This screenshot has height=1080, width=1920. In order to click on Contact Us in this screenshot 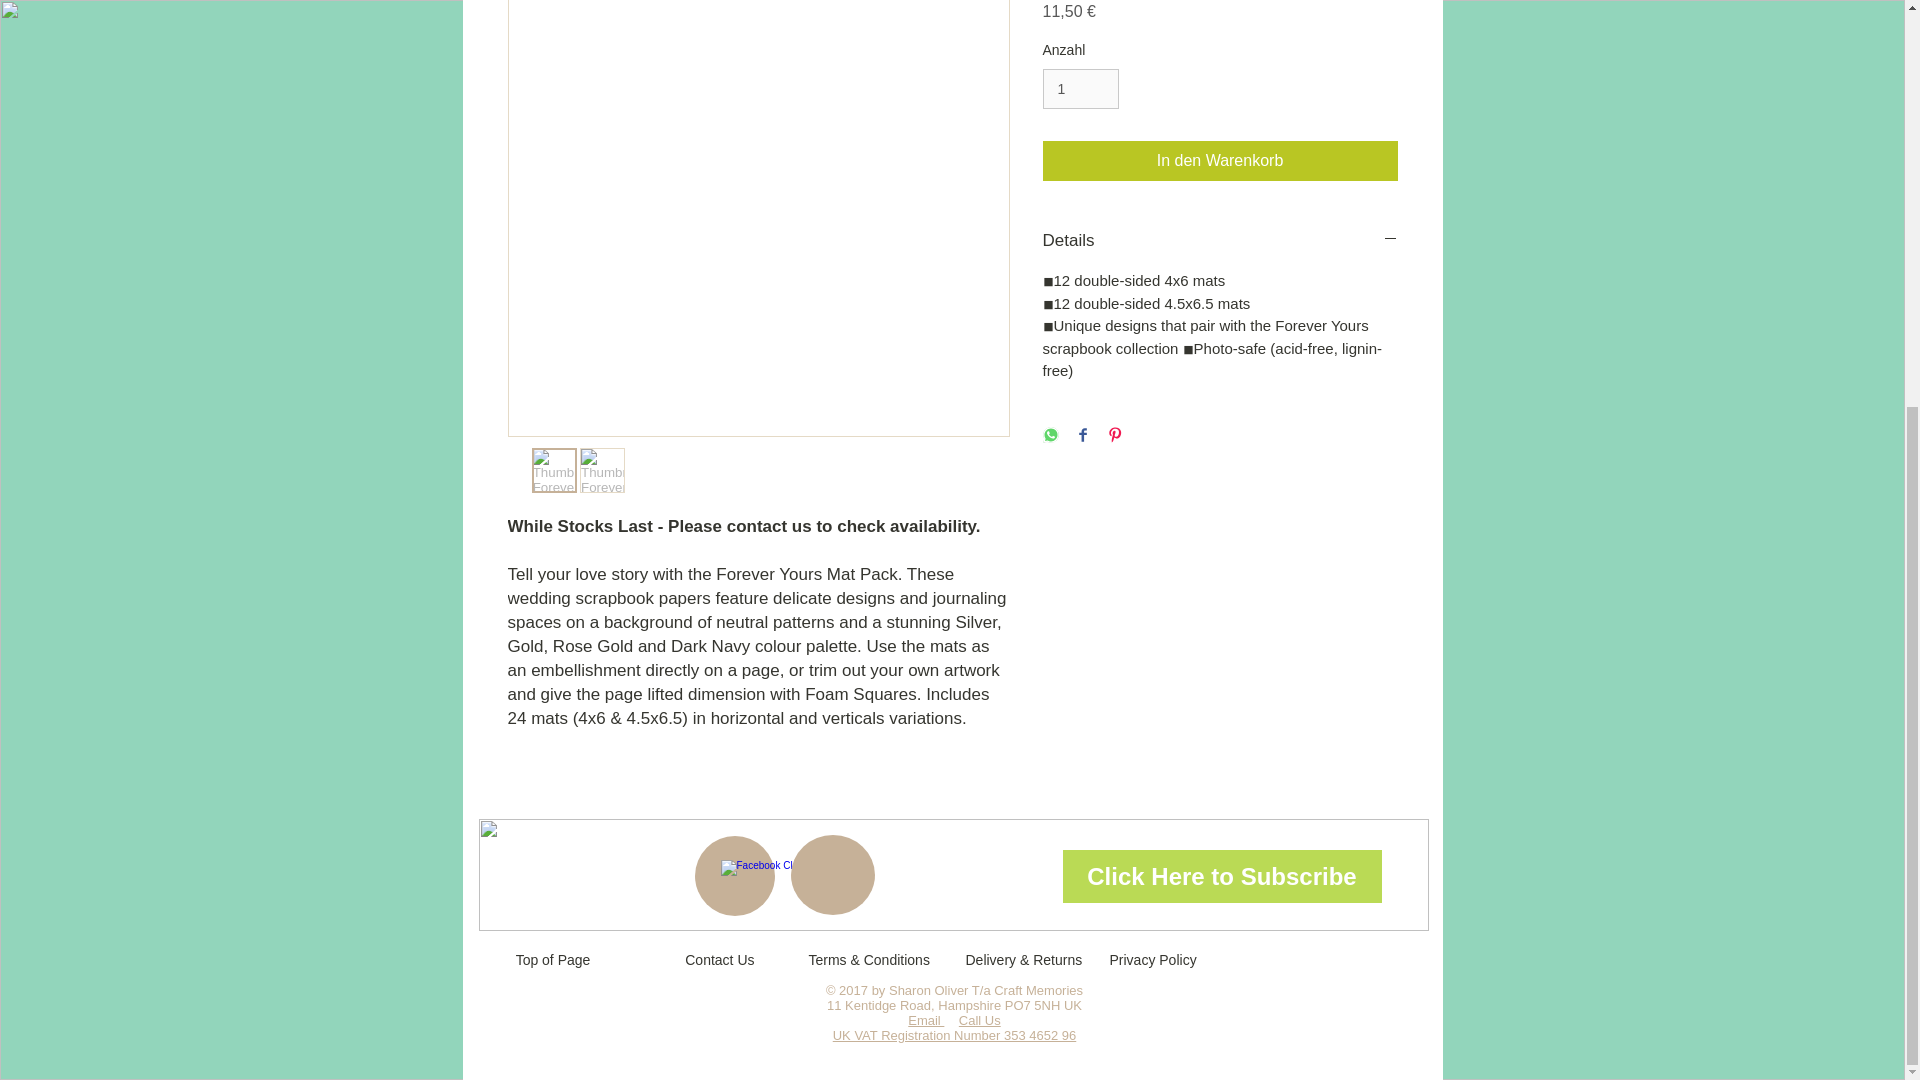, I will do `click(709, 960)`.